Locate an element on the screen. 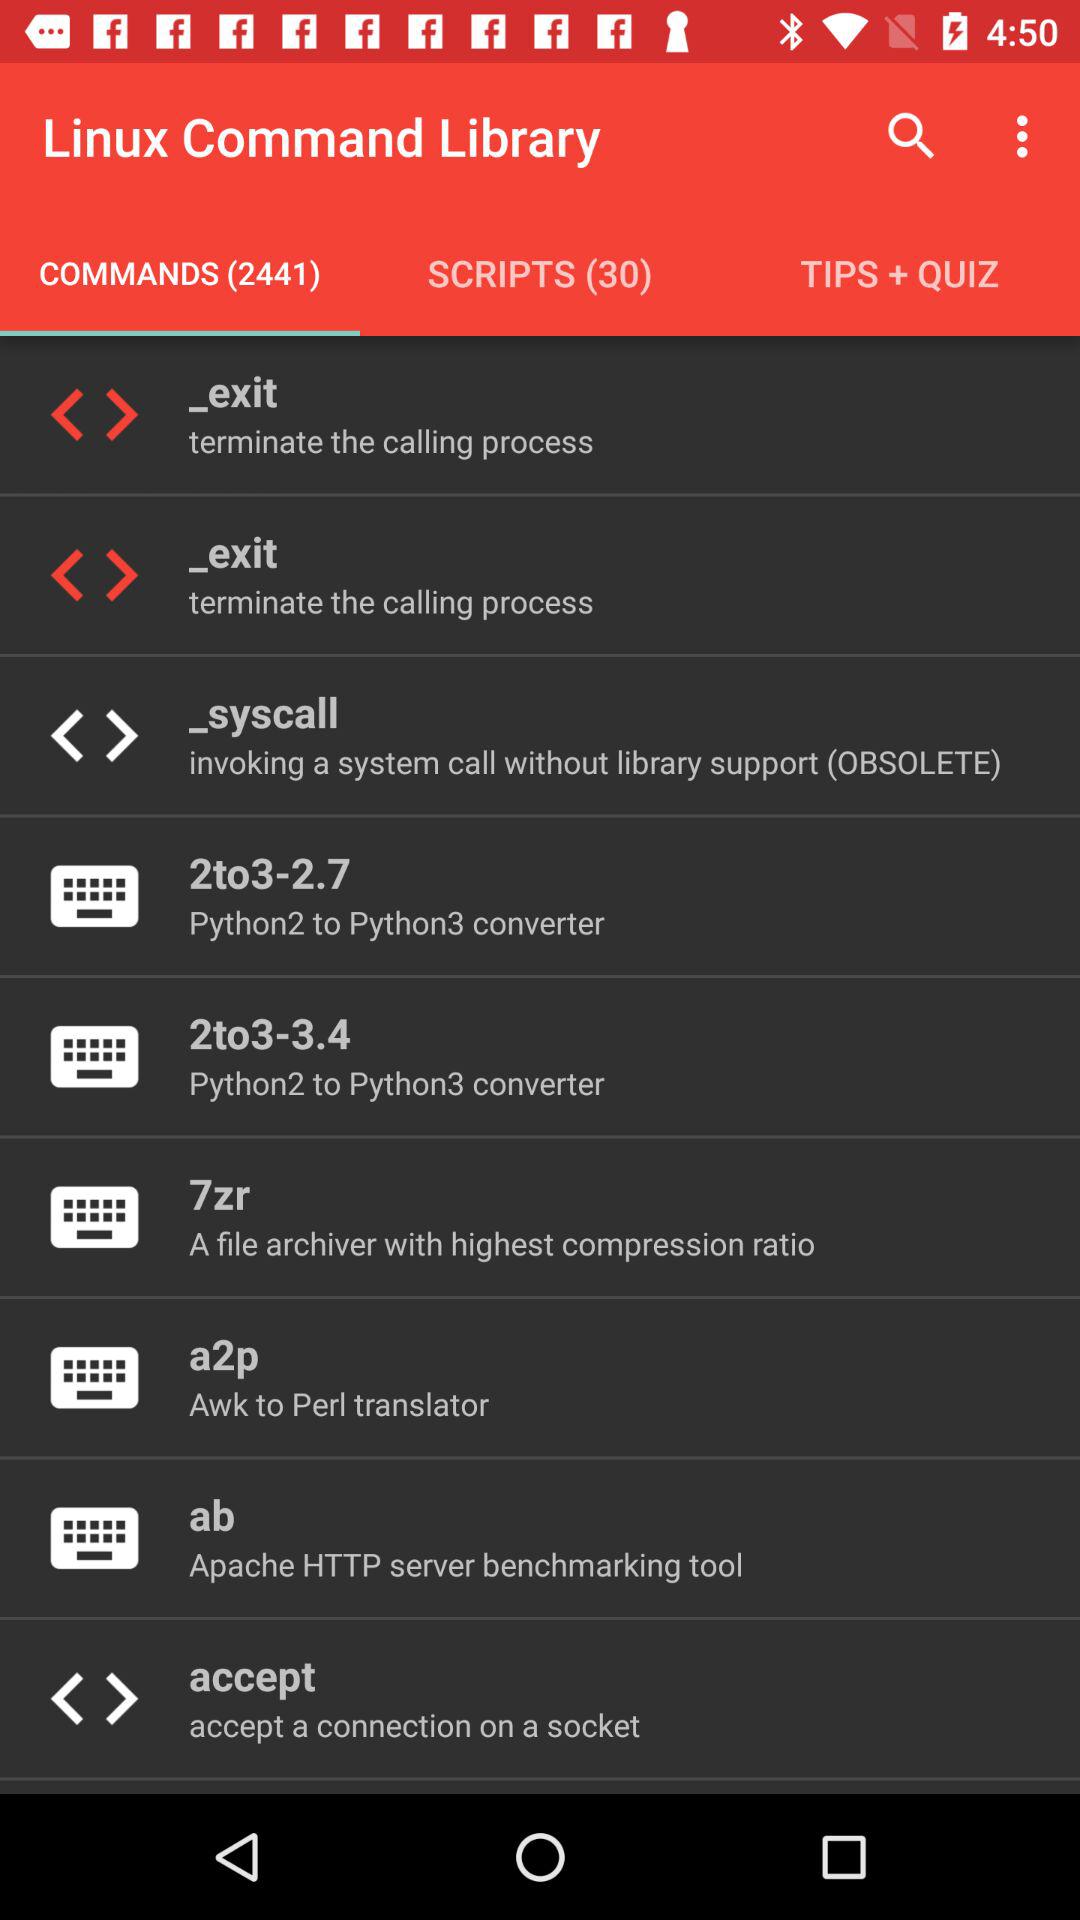 This screenshot has width=1080, height=1920. choose item above the ab icon is located at coordinates (338, 1404).